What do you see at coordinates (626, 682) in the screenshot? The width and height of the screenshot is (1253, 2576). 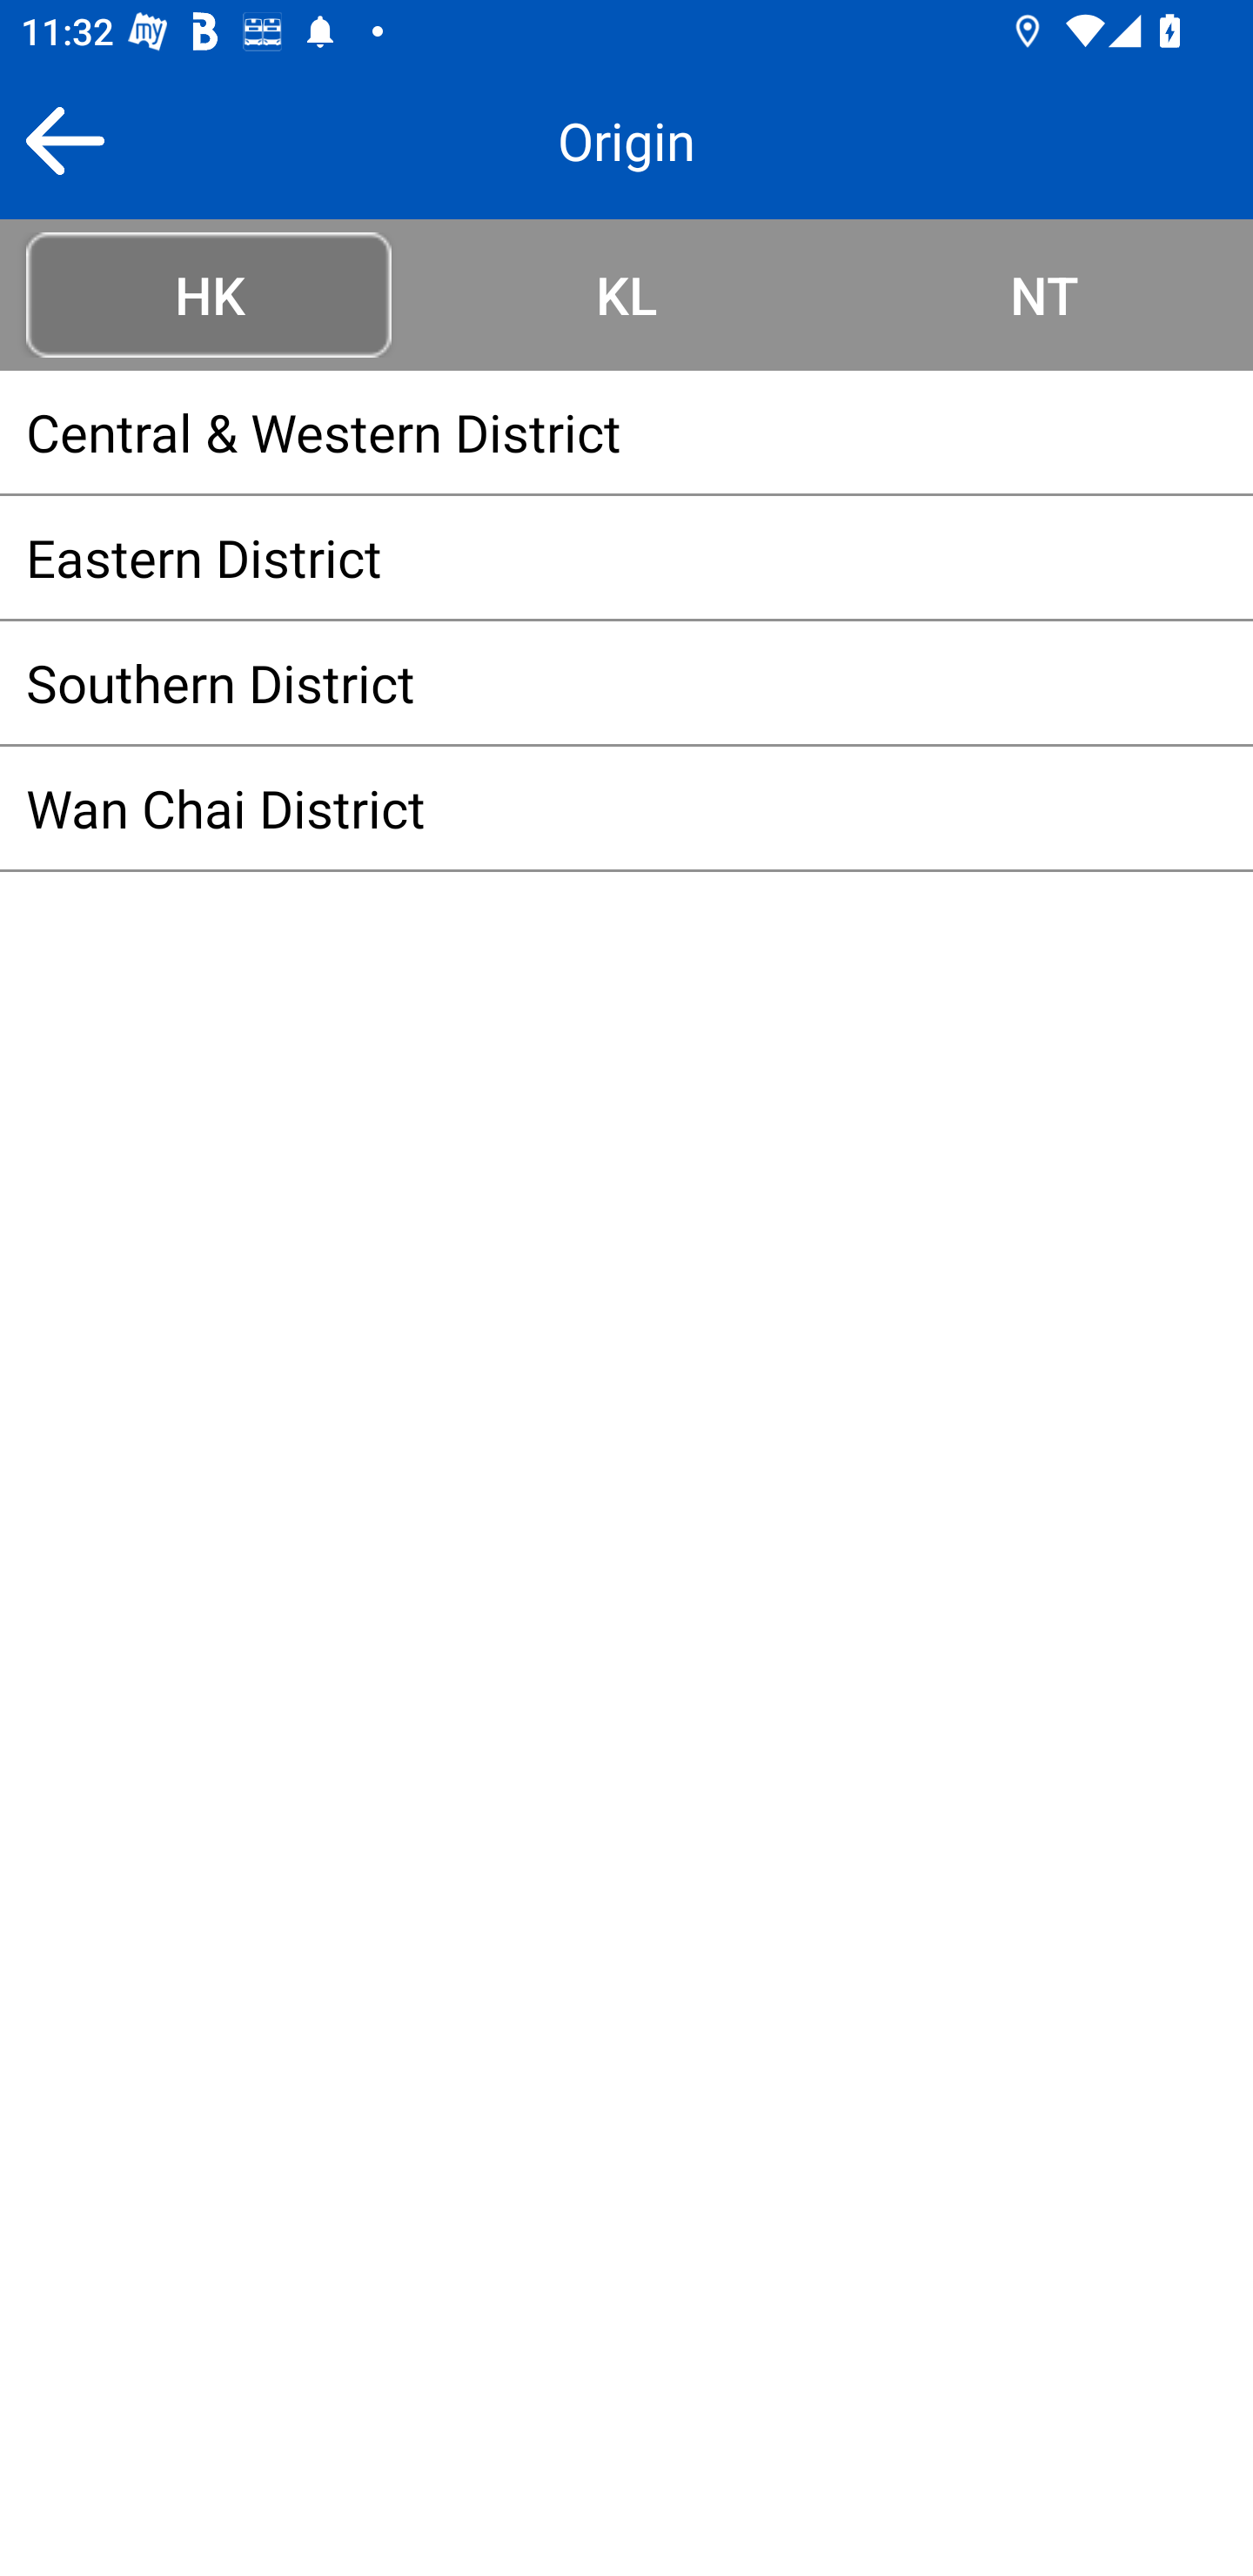 I see `Southern District` at bounding box center [626, 682].